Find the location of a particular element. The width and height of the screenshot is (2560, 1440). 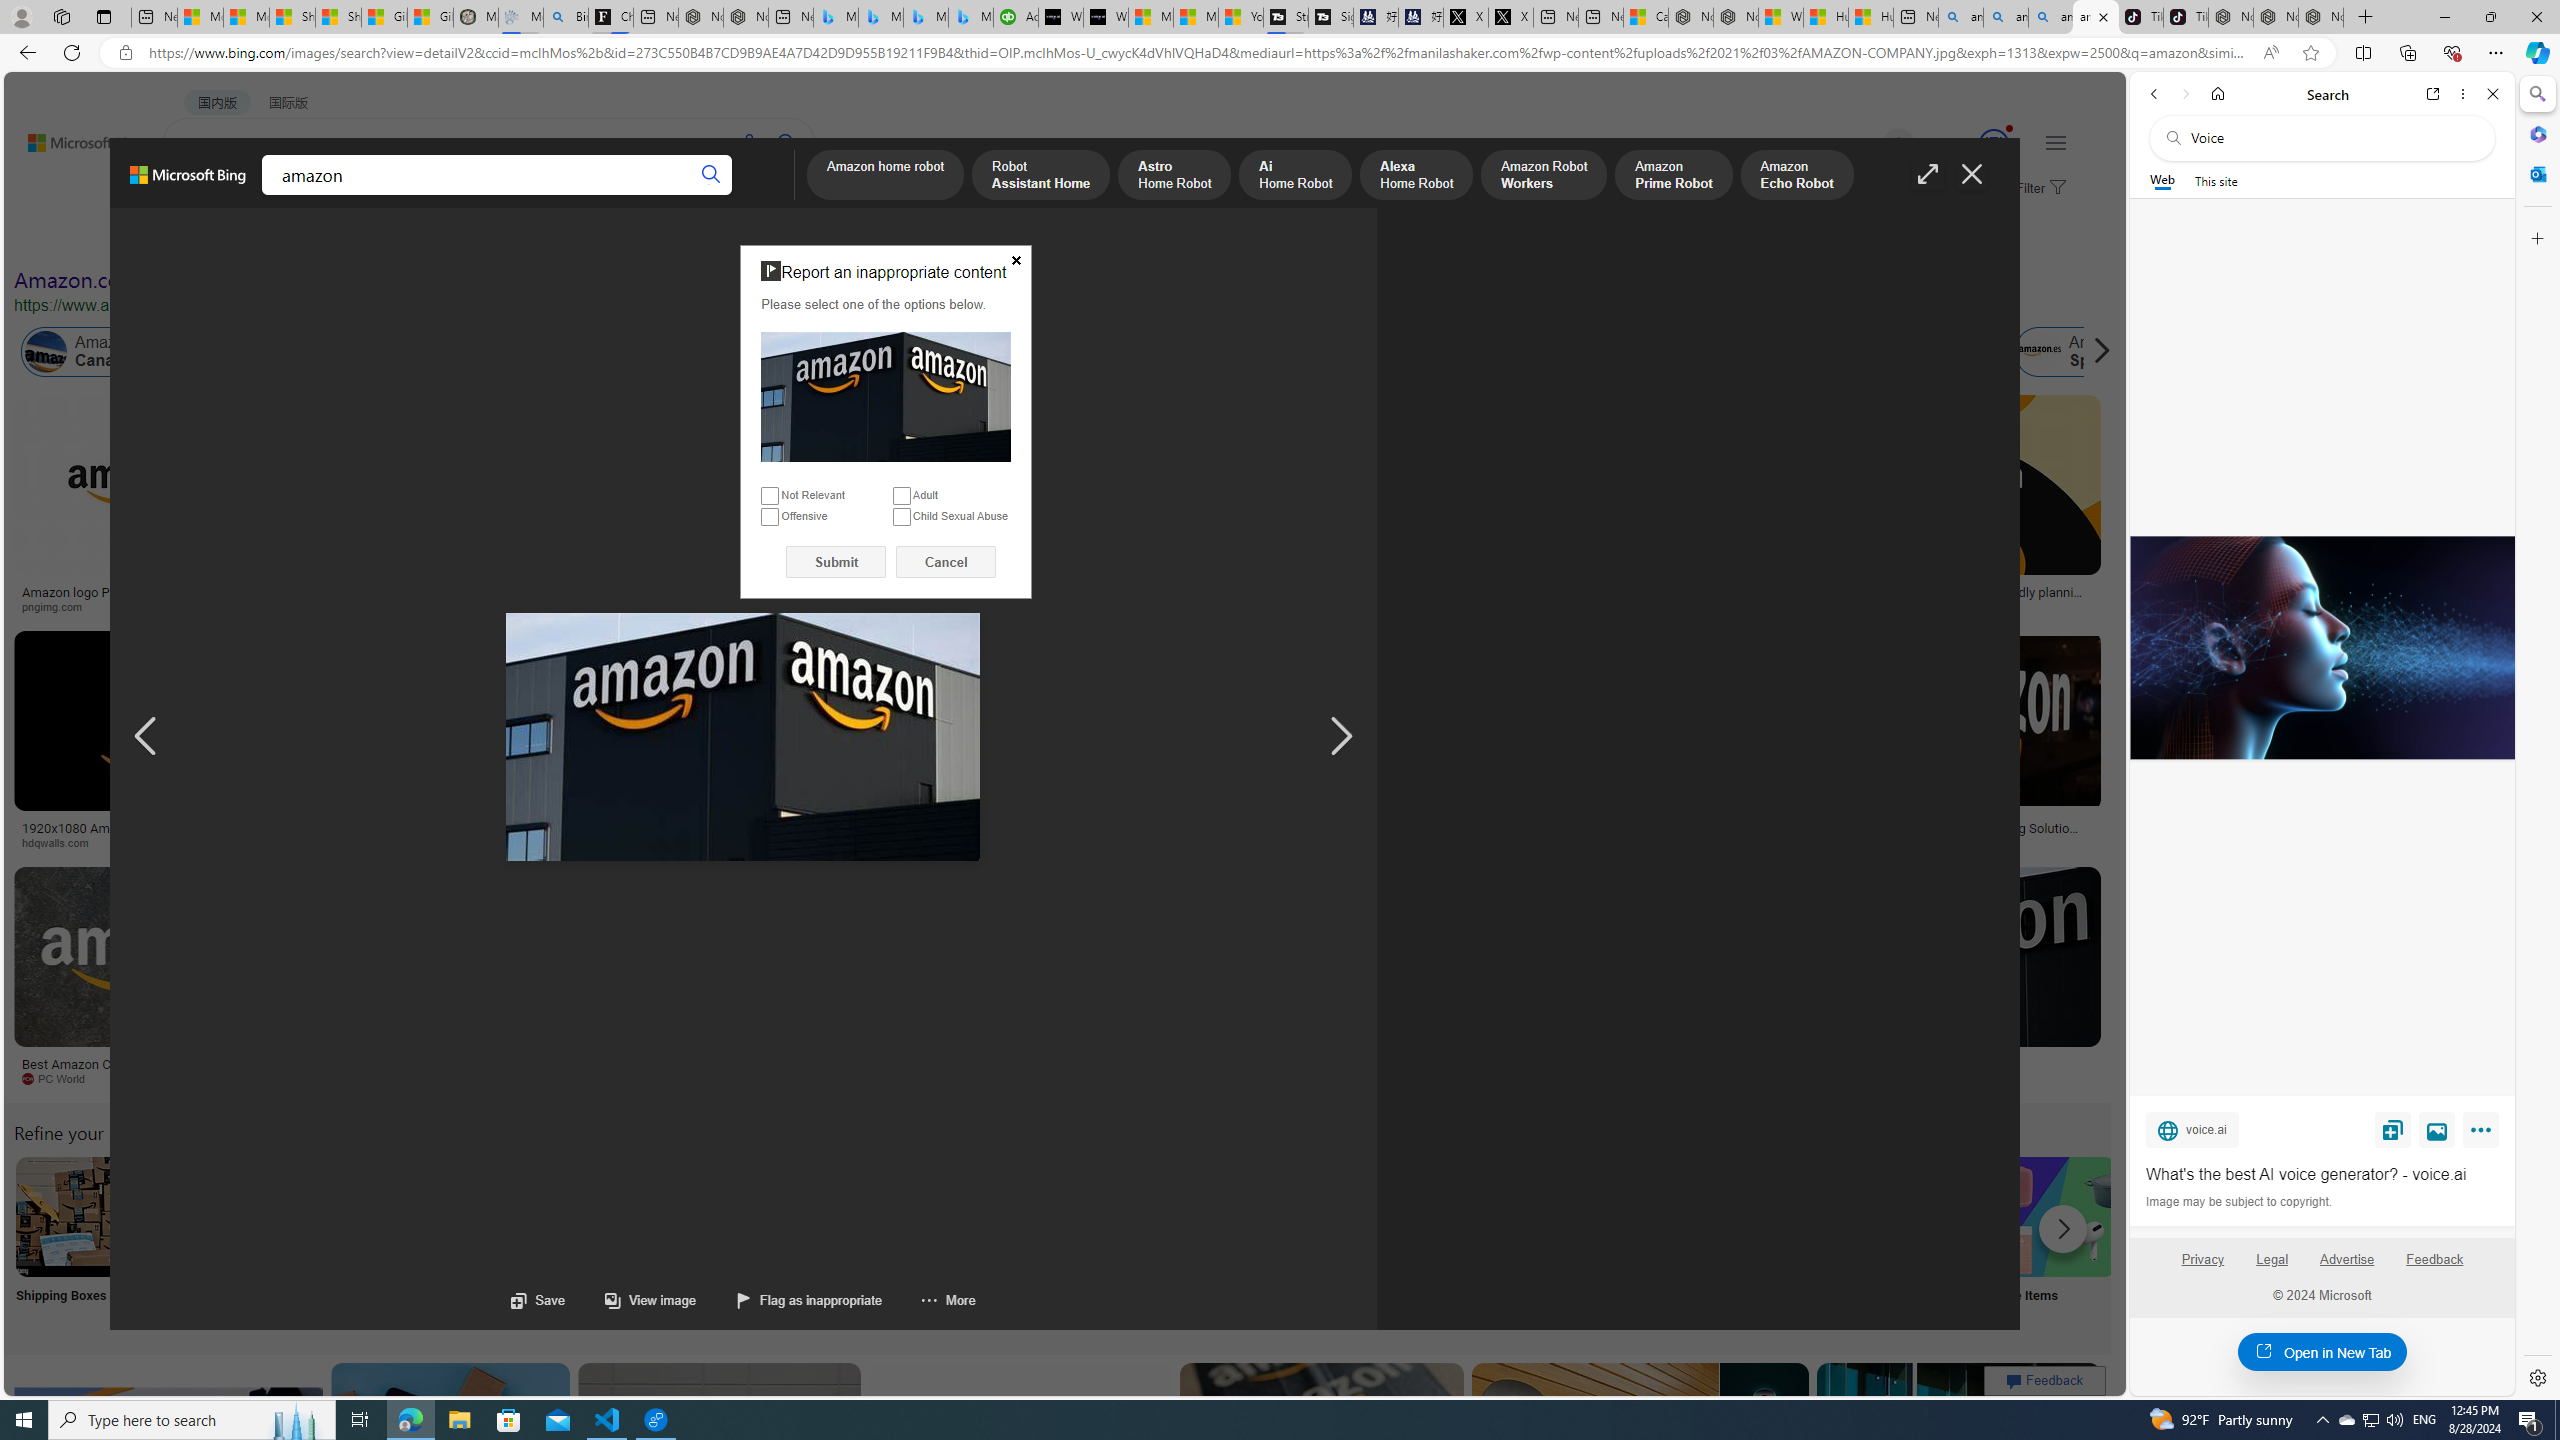

Amazon Package Delivery is located at coordinates (736, 1216).